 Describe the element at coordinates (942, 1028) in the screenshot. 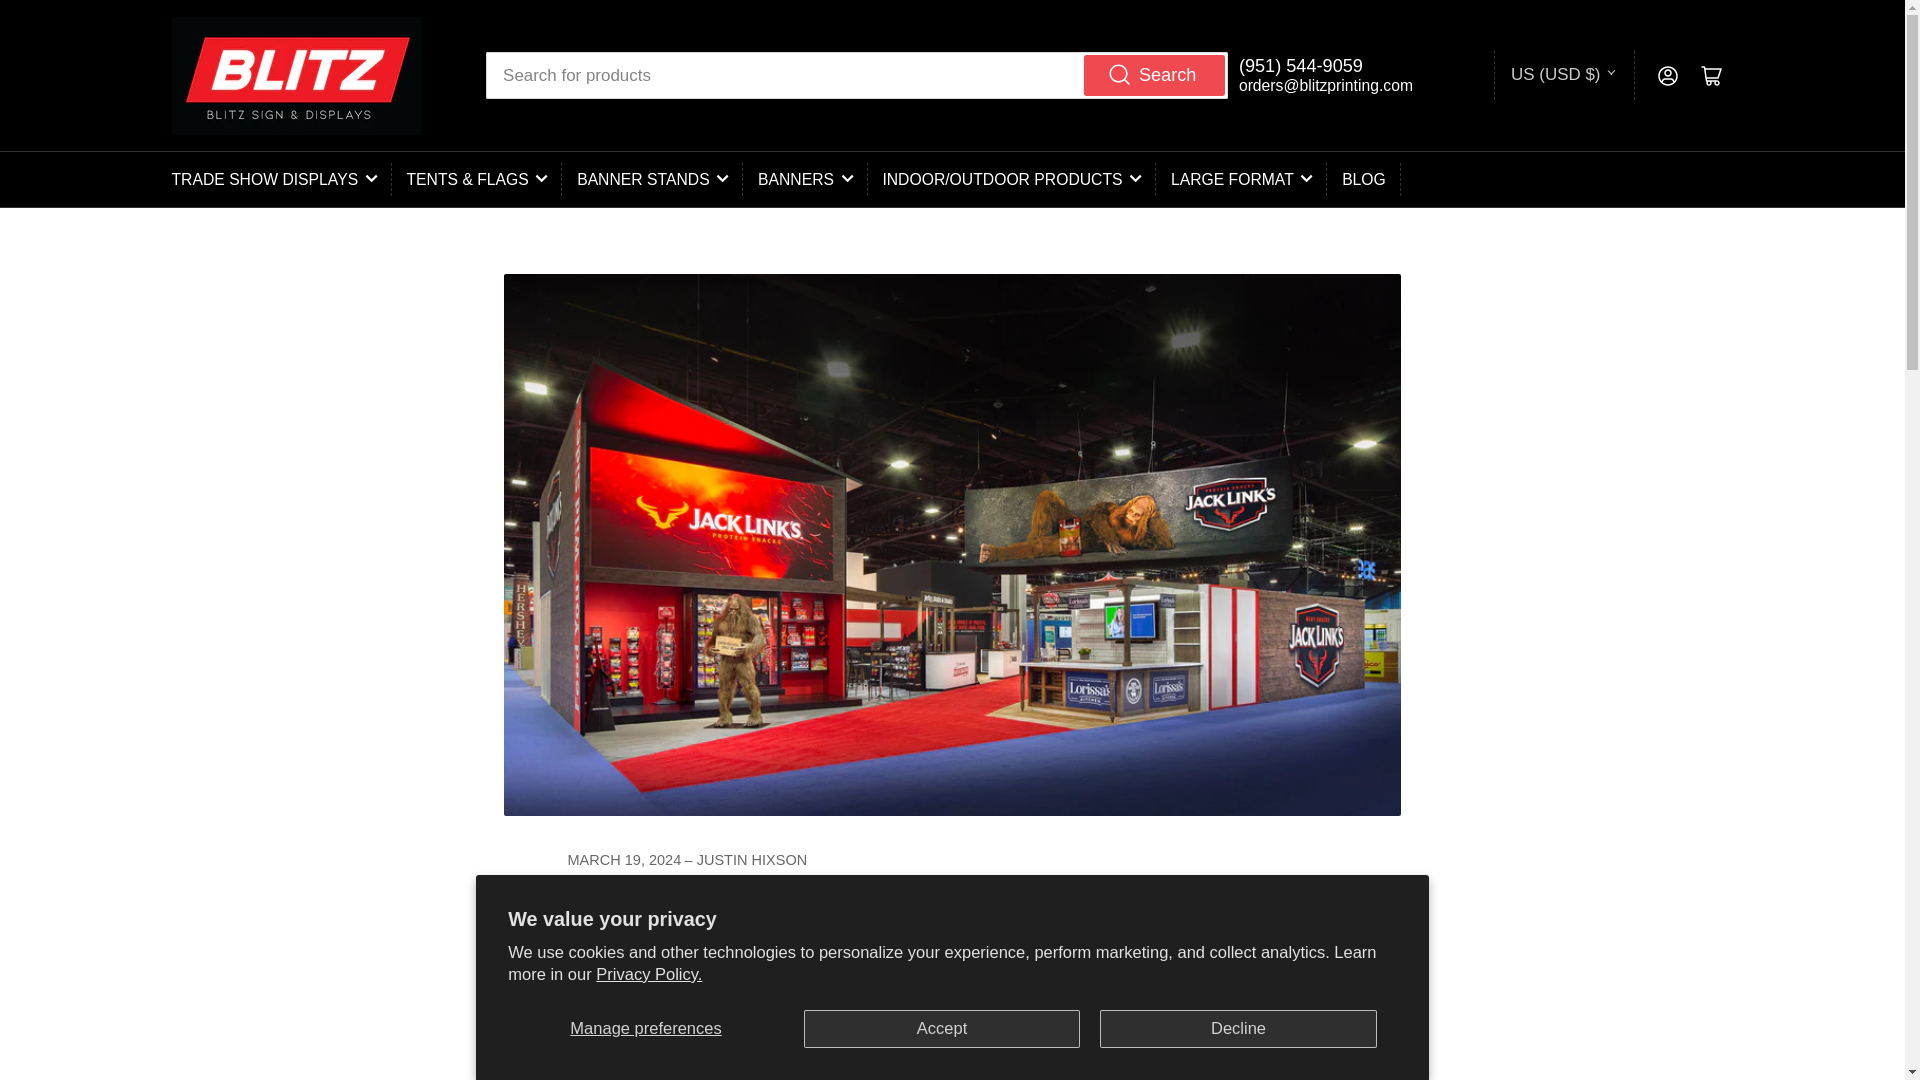

I see `Accept` at that location.